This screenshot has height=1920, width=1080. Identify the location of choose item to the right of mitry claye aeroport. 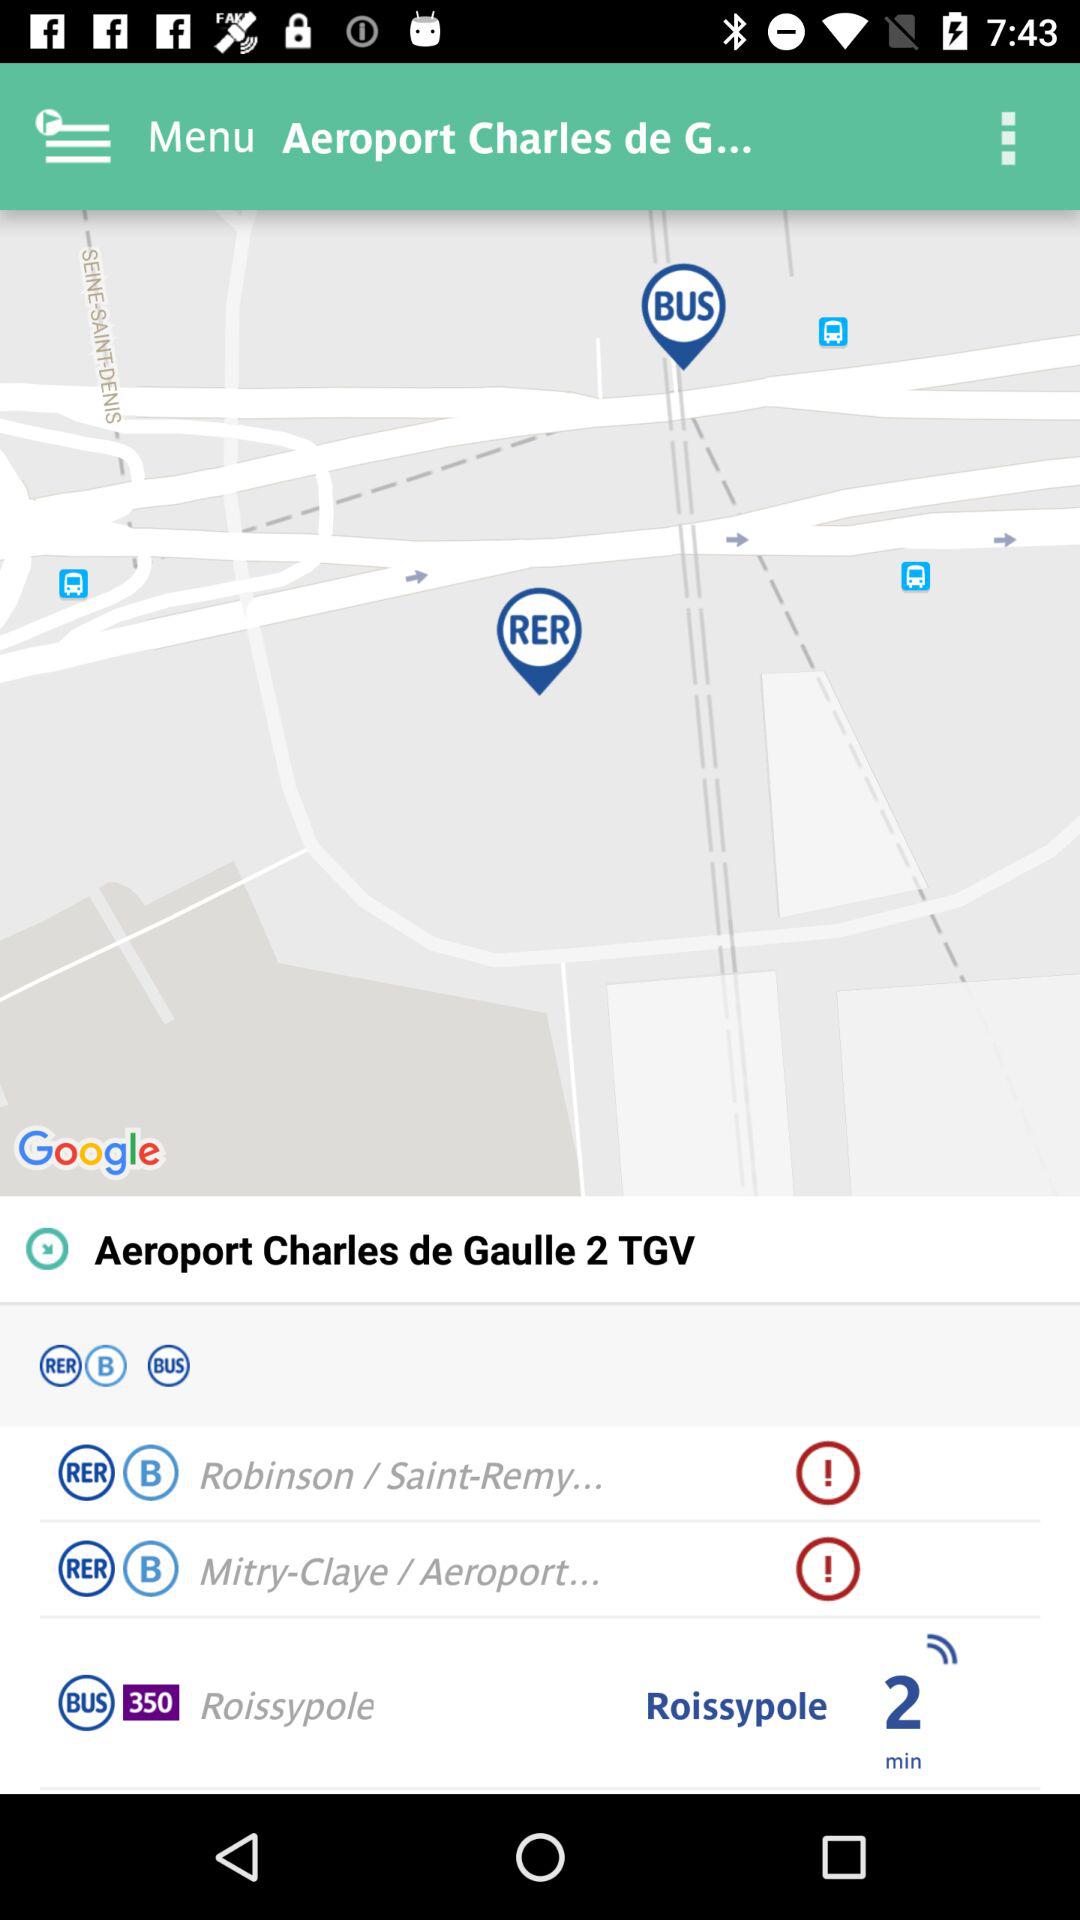
(828, 1569).